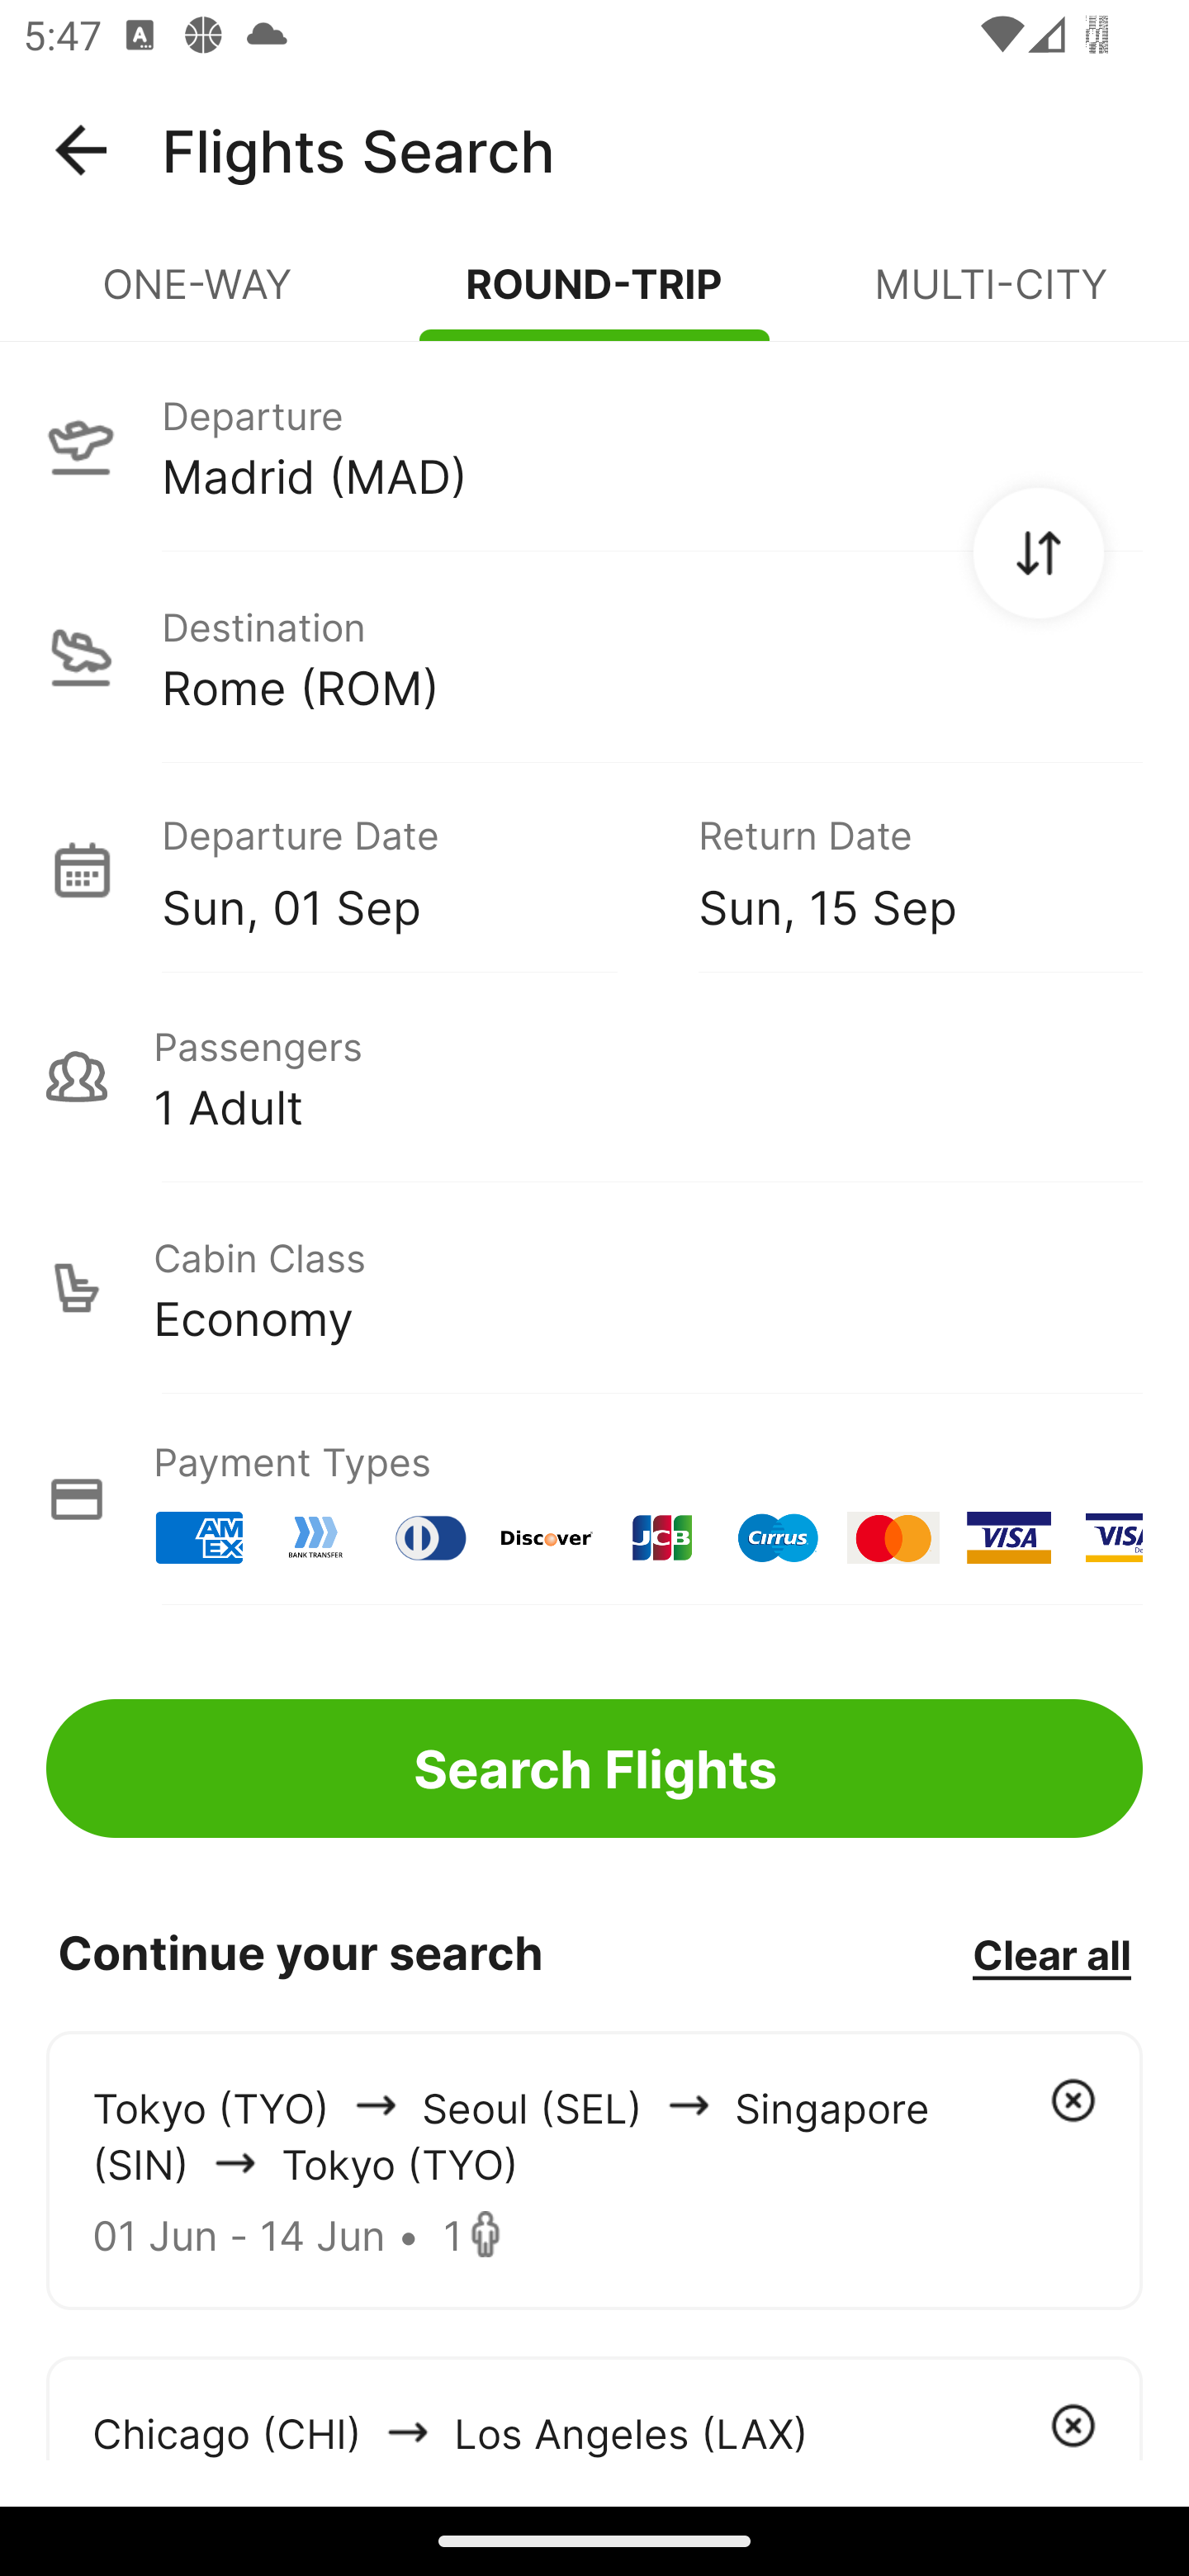  What do you see at coordinates (594, 2408) in the screenshot?
I see `Chicago (CHI)  arrowIcon  Los Angeles (LAX)` at bounding box center [594, 2408].